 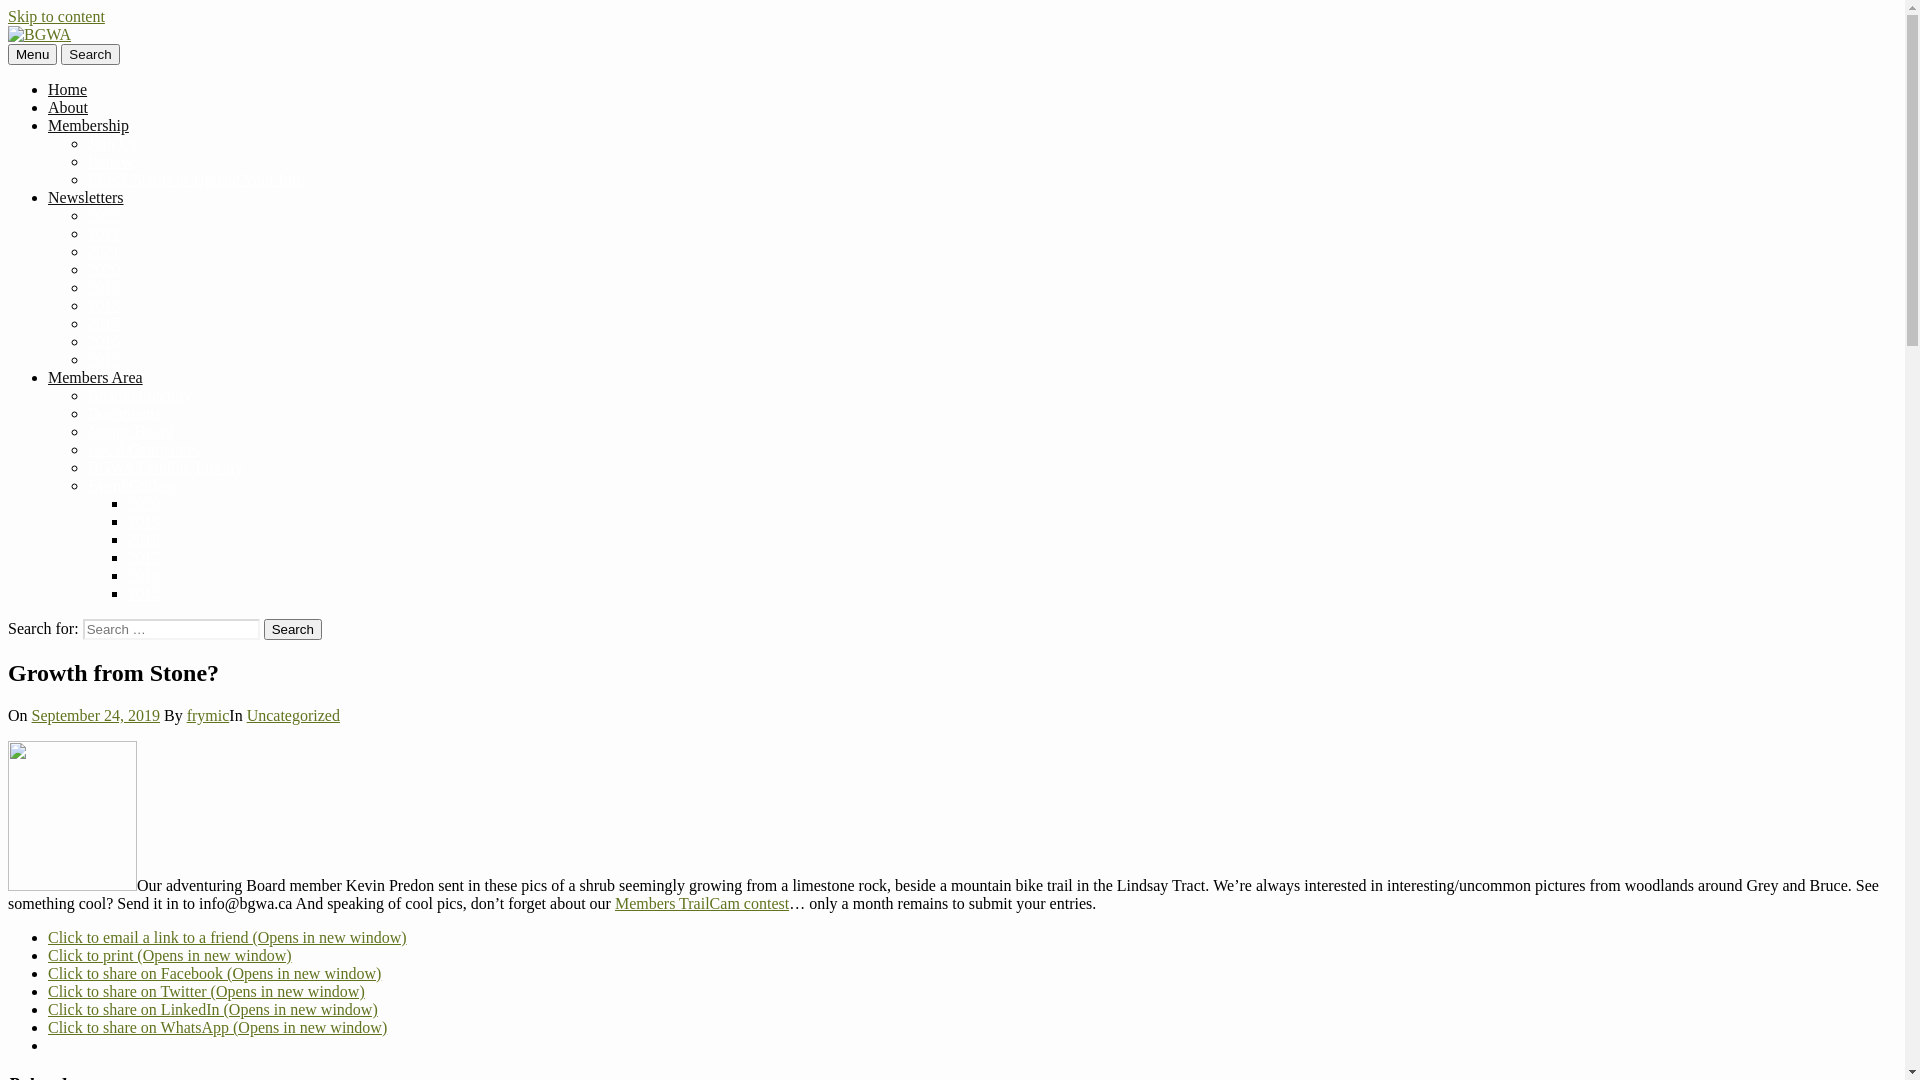 I want to click on 2023, so click(x=104, y=216).